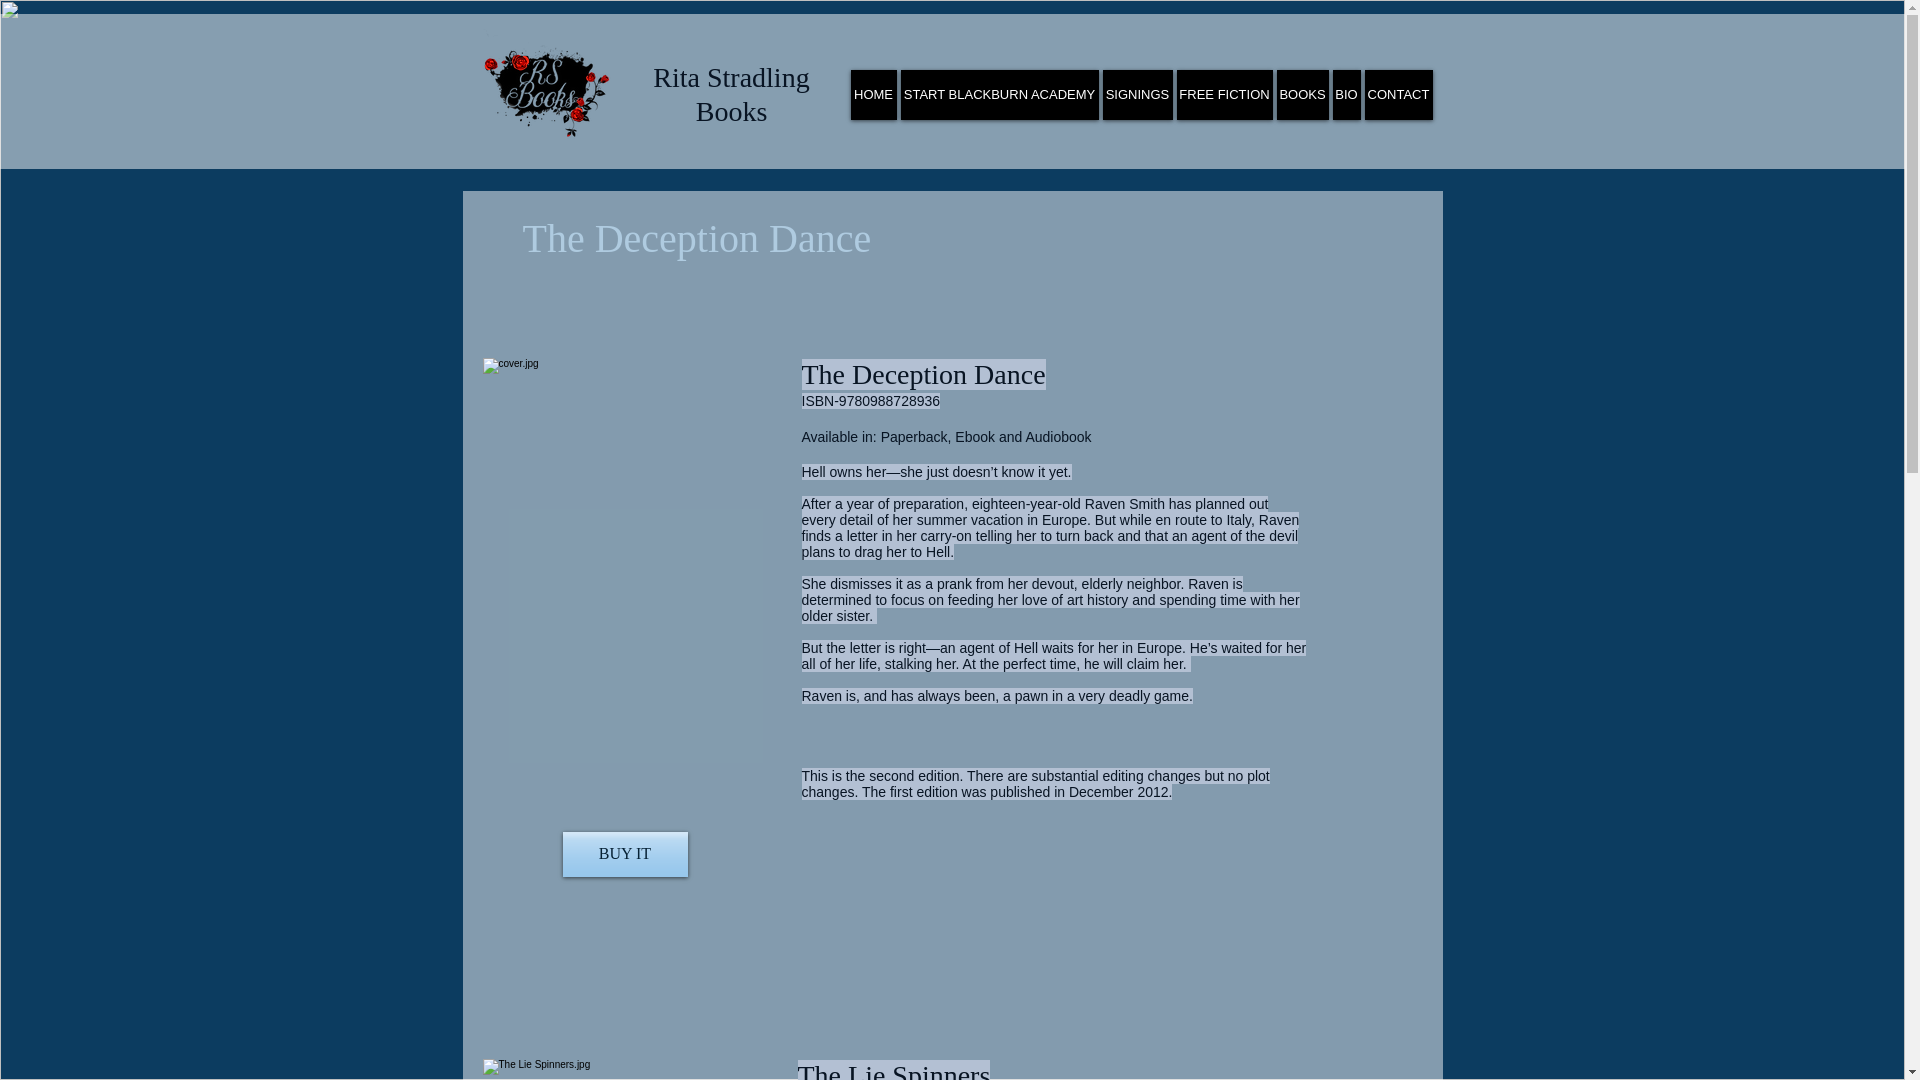 The height and width of the screenshot is (1080, 1920). What do you see at coordinates (999, 94) in the screenshot?
I see `START BLACKBURN ACADEMY` at bounding box center [999, 94].